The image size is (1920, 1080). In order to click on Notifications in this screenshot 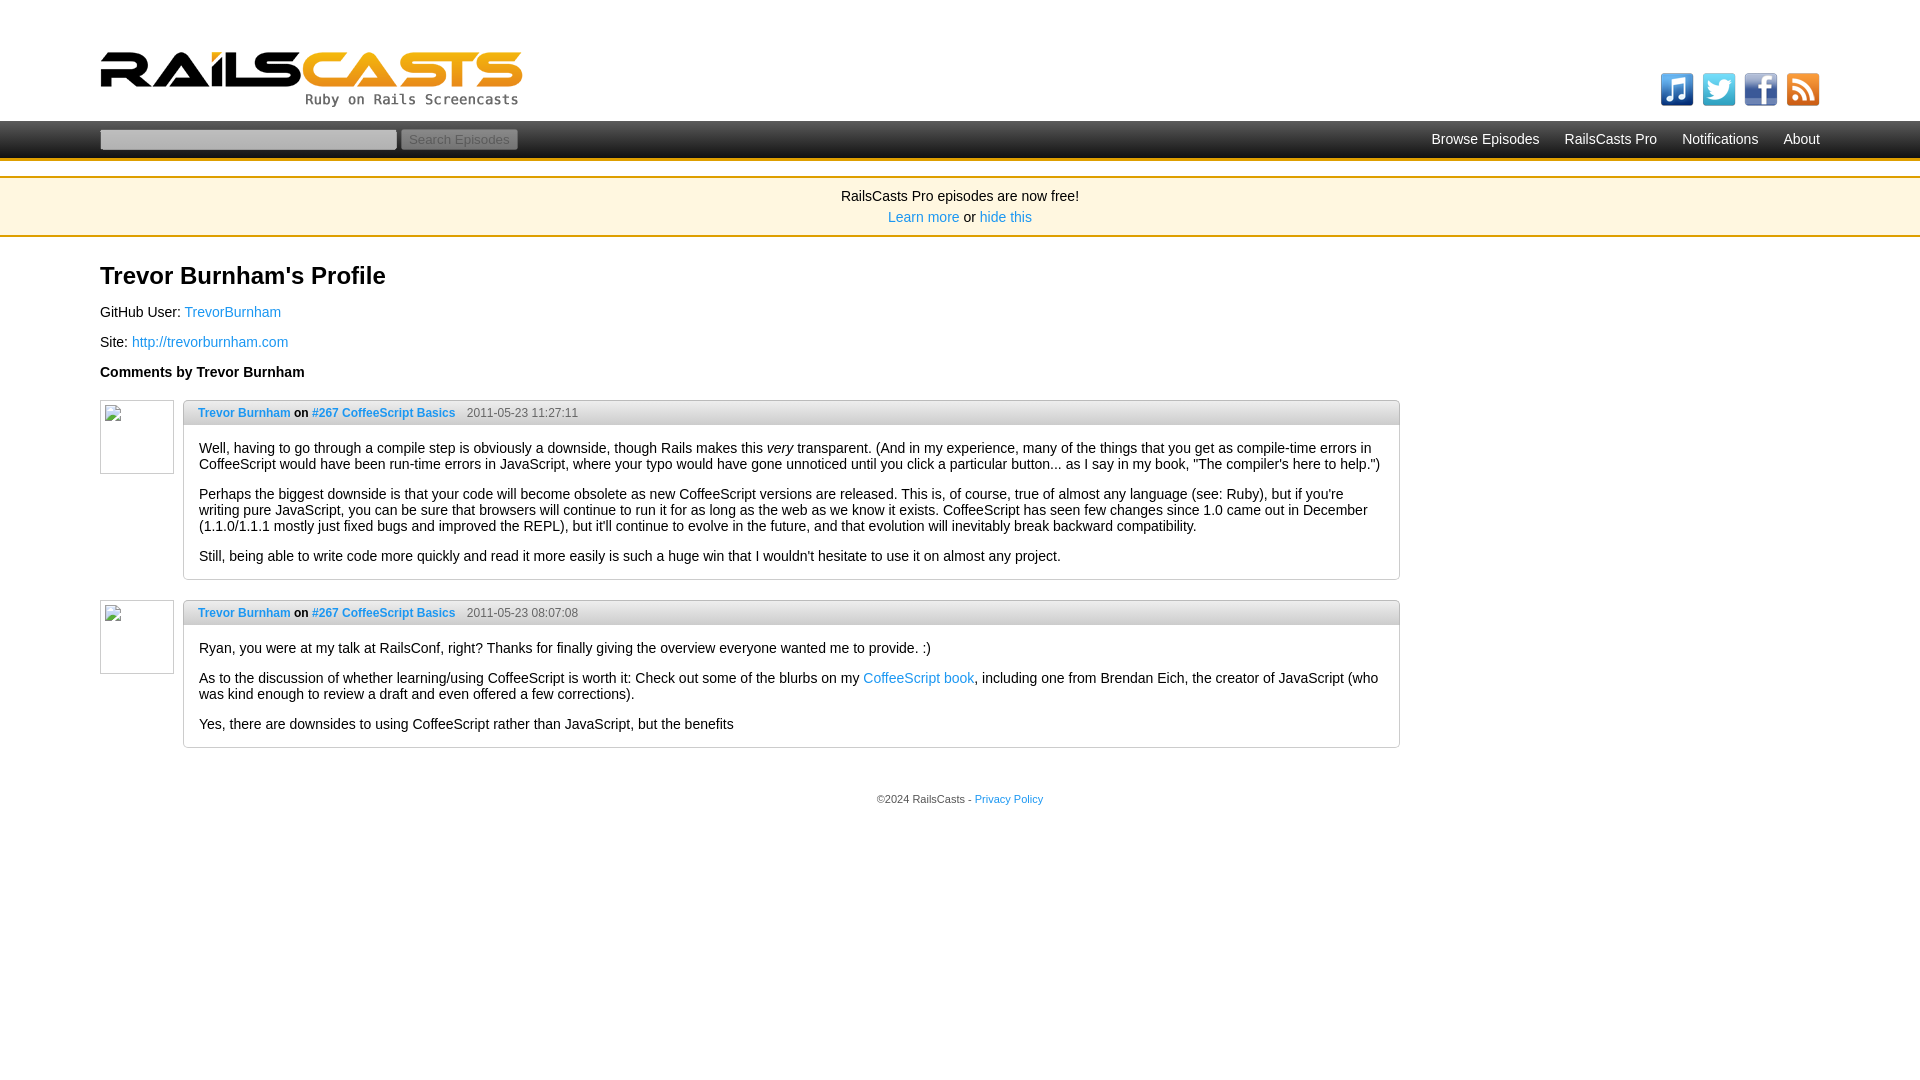, I will do `click(1720, 138)`.